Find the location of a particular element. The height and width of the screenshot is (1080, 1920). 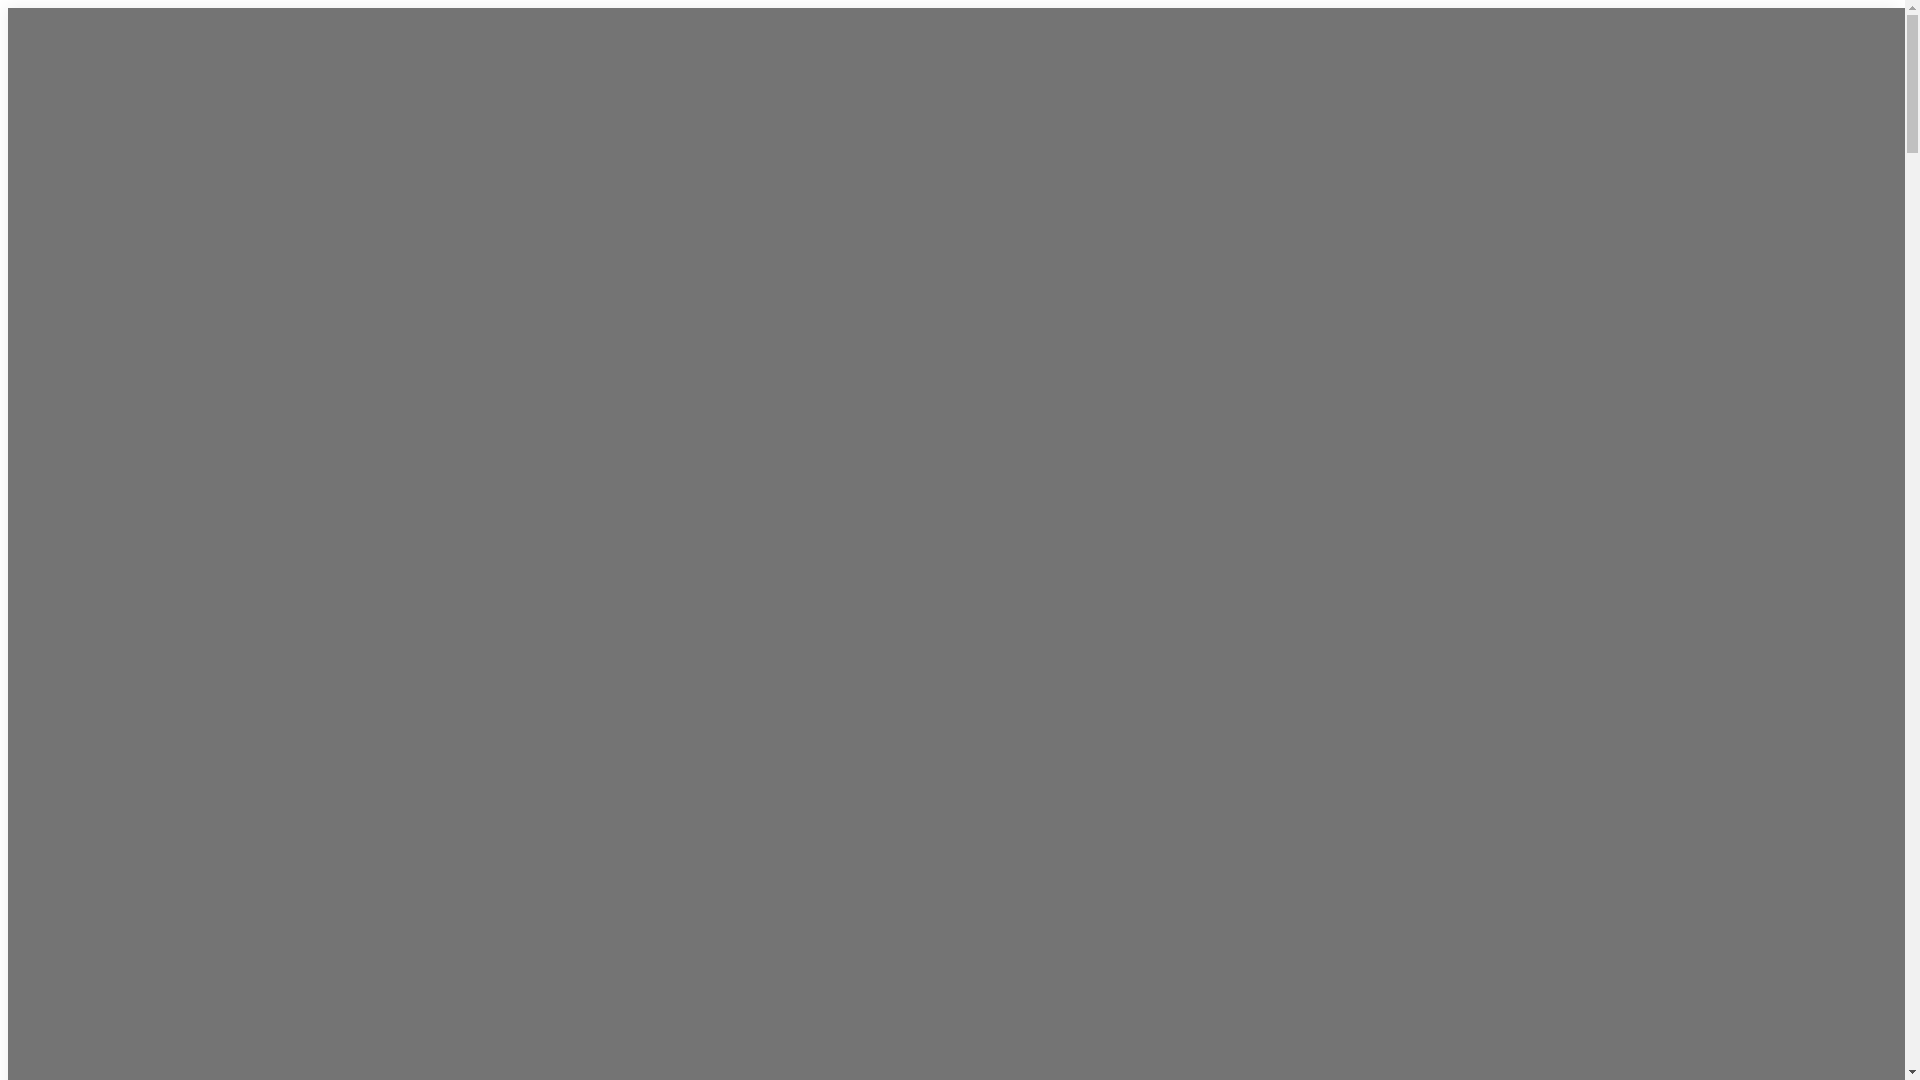

Land & Environment Court: Wollondilly Shire Council is located at coordinates (960, 1043).